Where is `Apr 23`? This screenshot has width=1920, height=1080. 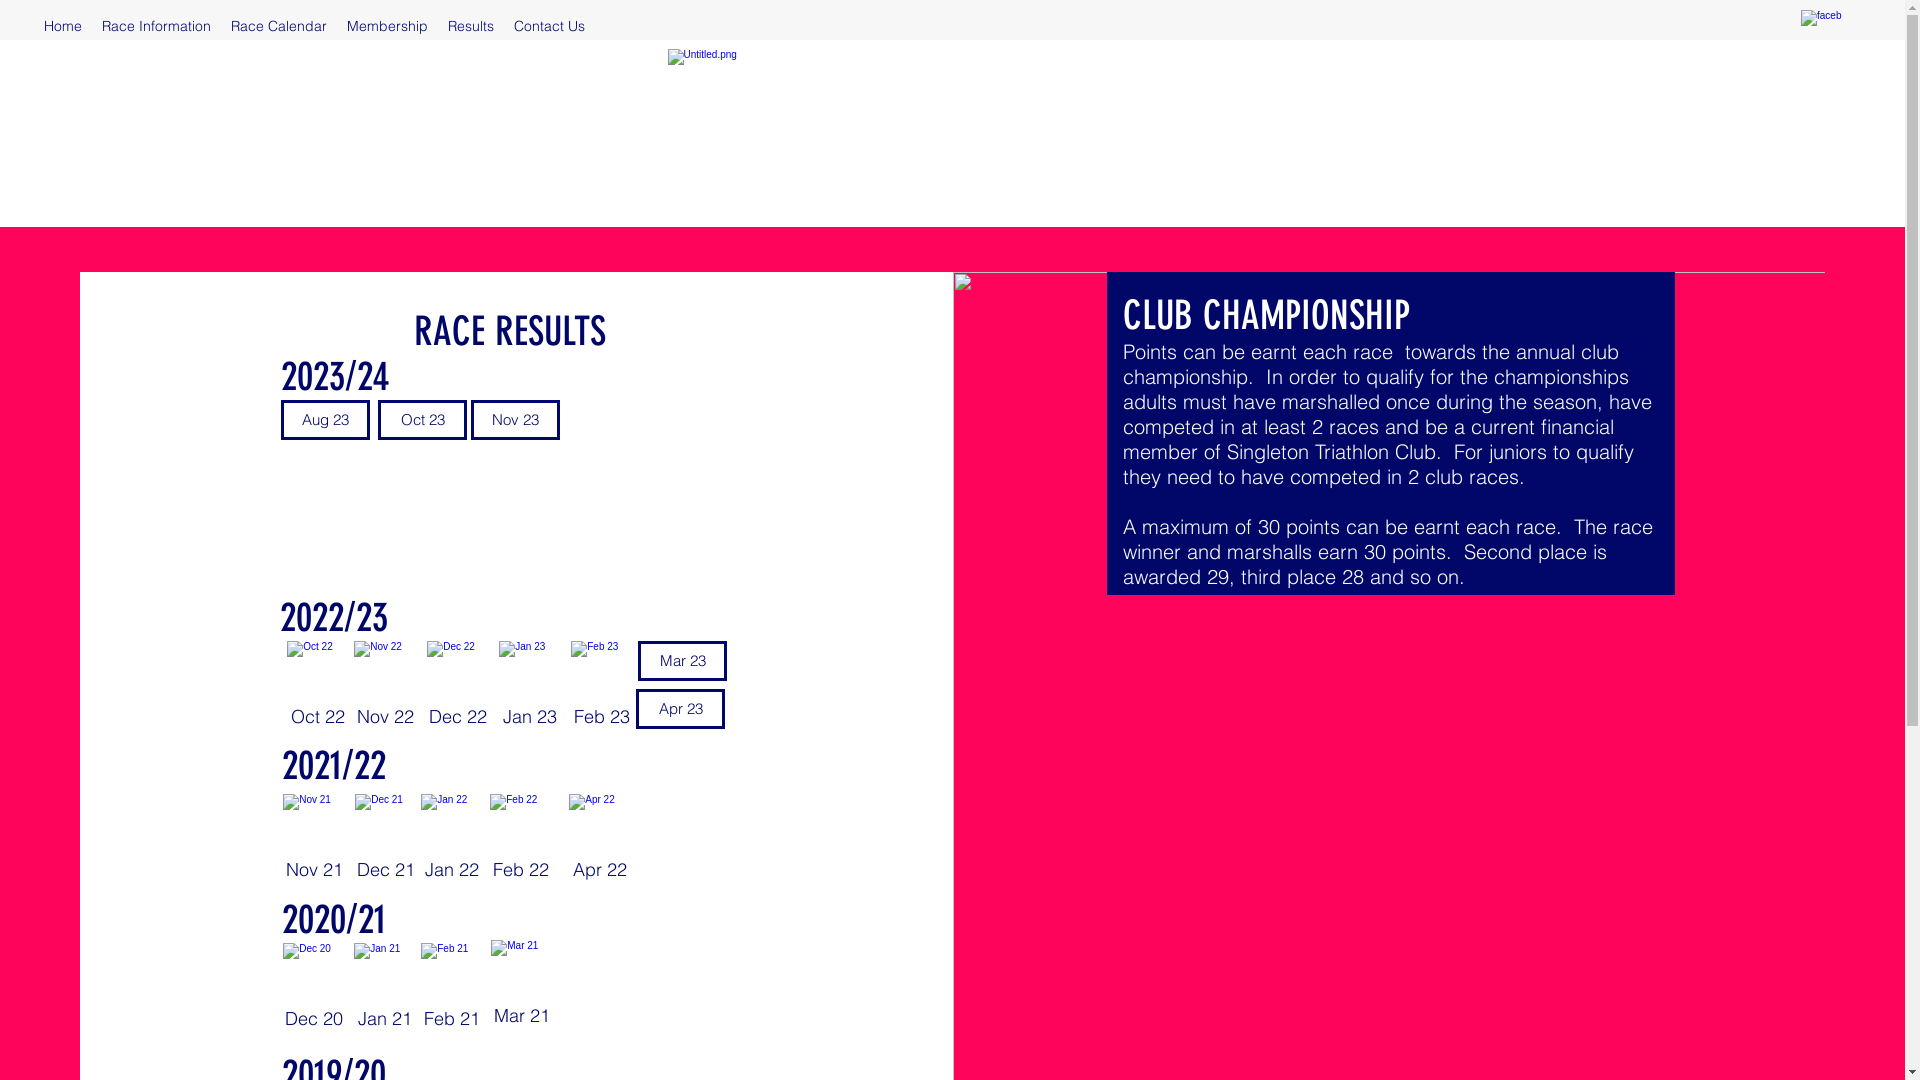
Apr 23 is located at coordinates (680, 709).